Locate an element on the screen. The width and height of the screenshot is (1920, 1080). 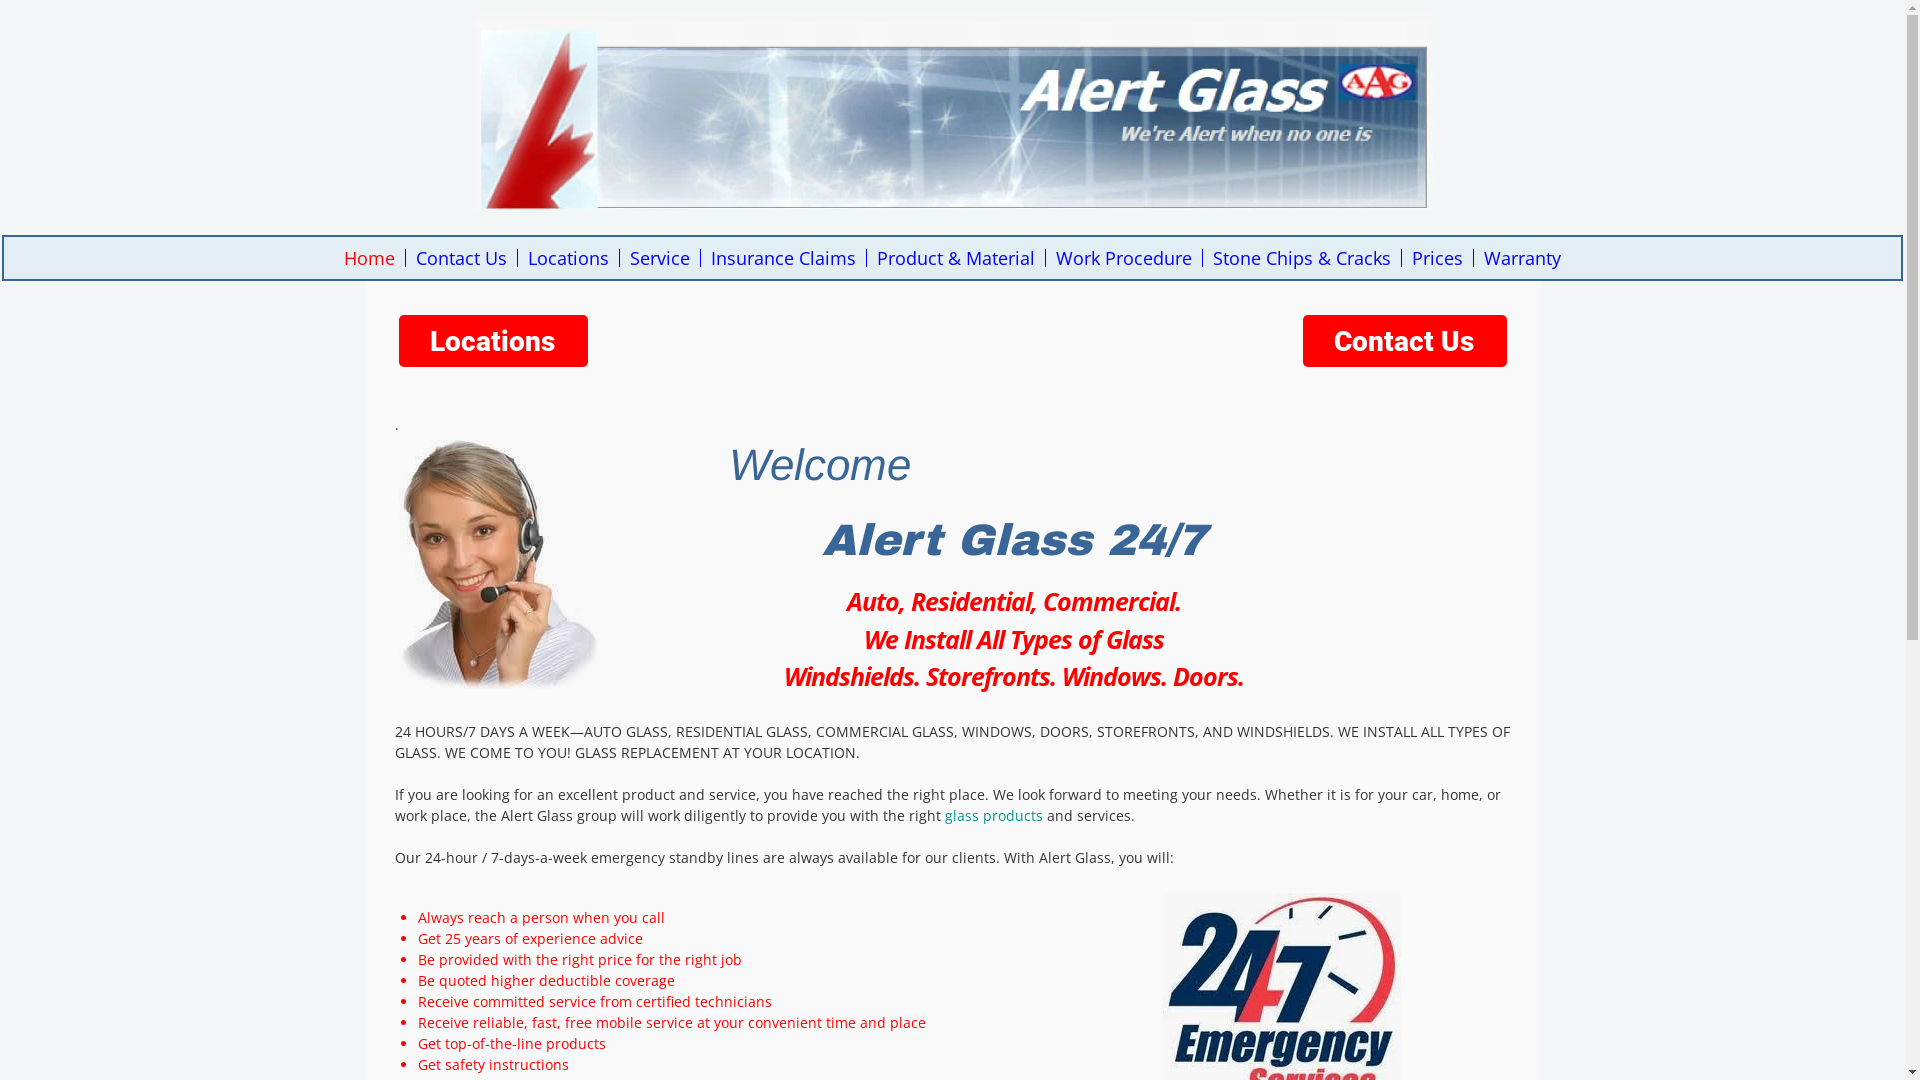
Locations is located at coordinates (569, 258).